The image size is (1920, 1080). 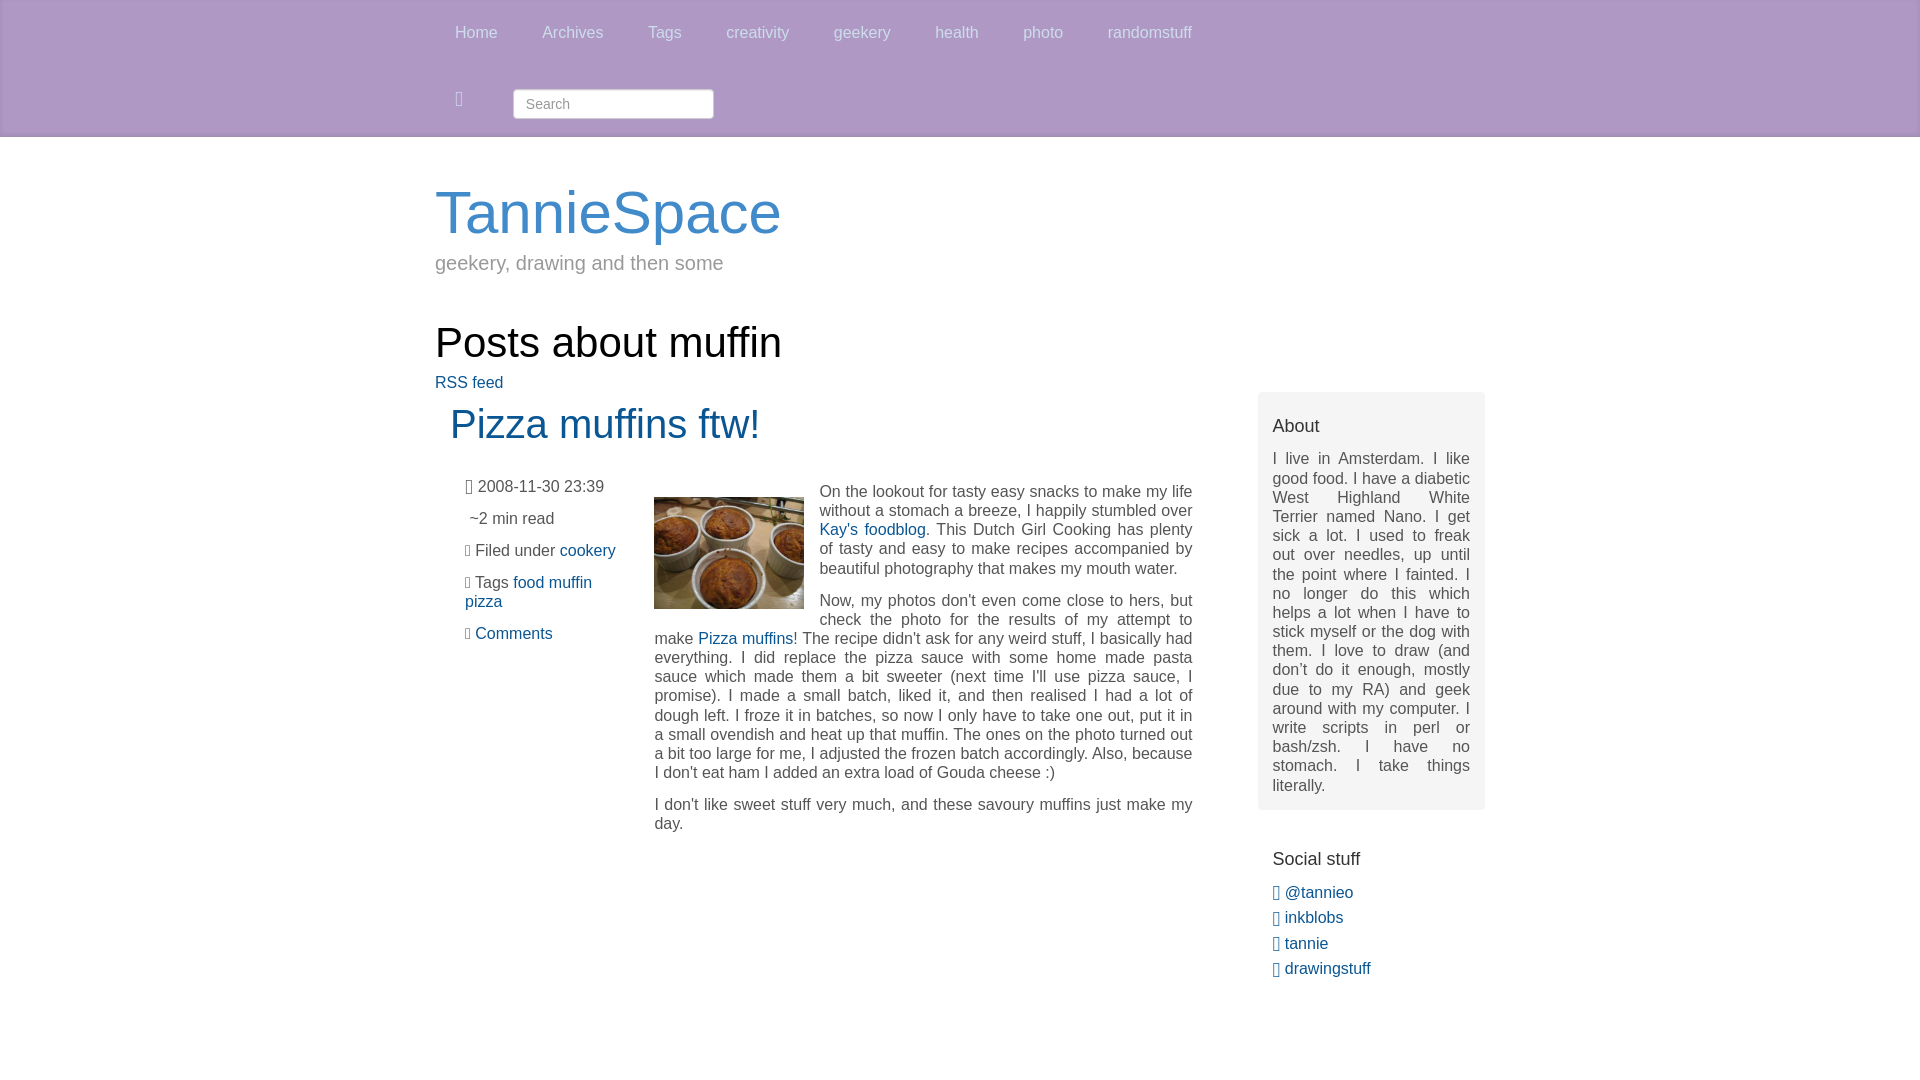 I want to click on Comments, so click(x=513, y=633).